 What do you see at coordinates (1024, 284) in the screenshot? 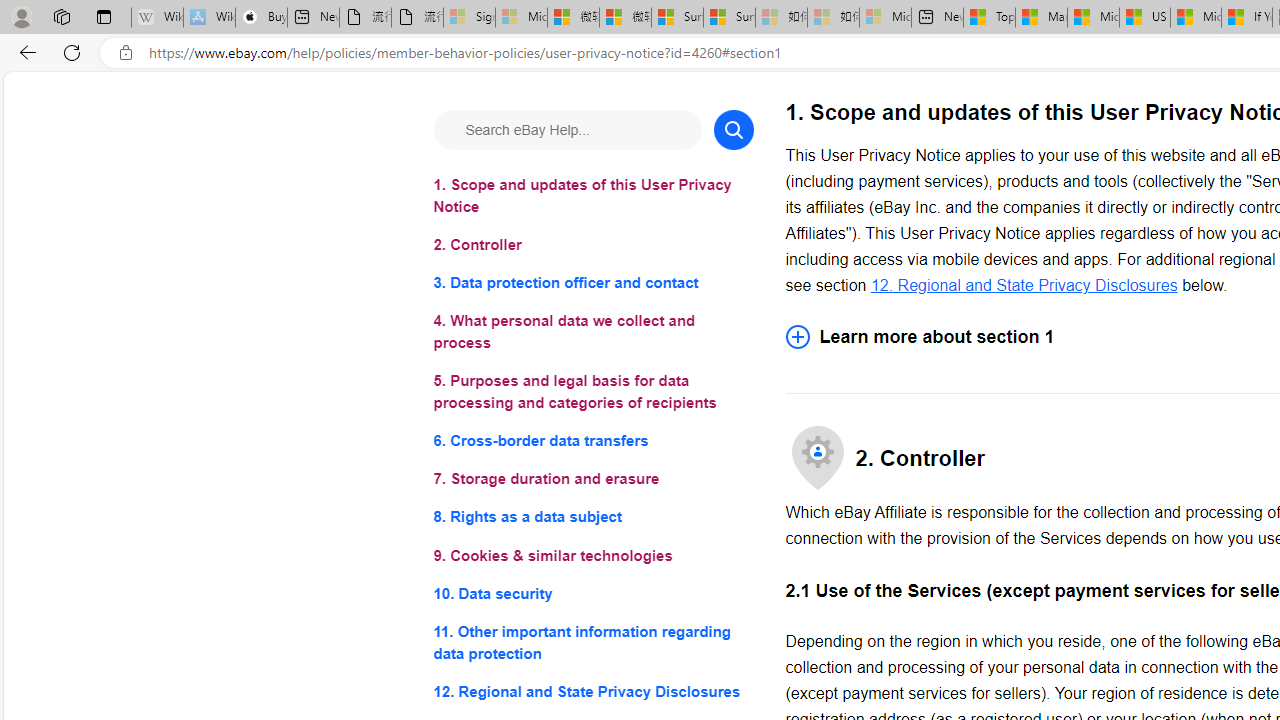
I see `12. Regional and State Privacy Disclosures` at bounding box center [1024, 284].